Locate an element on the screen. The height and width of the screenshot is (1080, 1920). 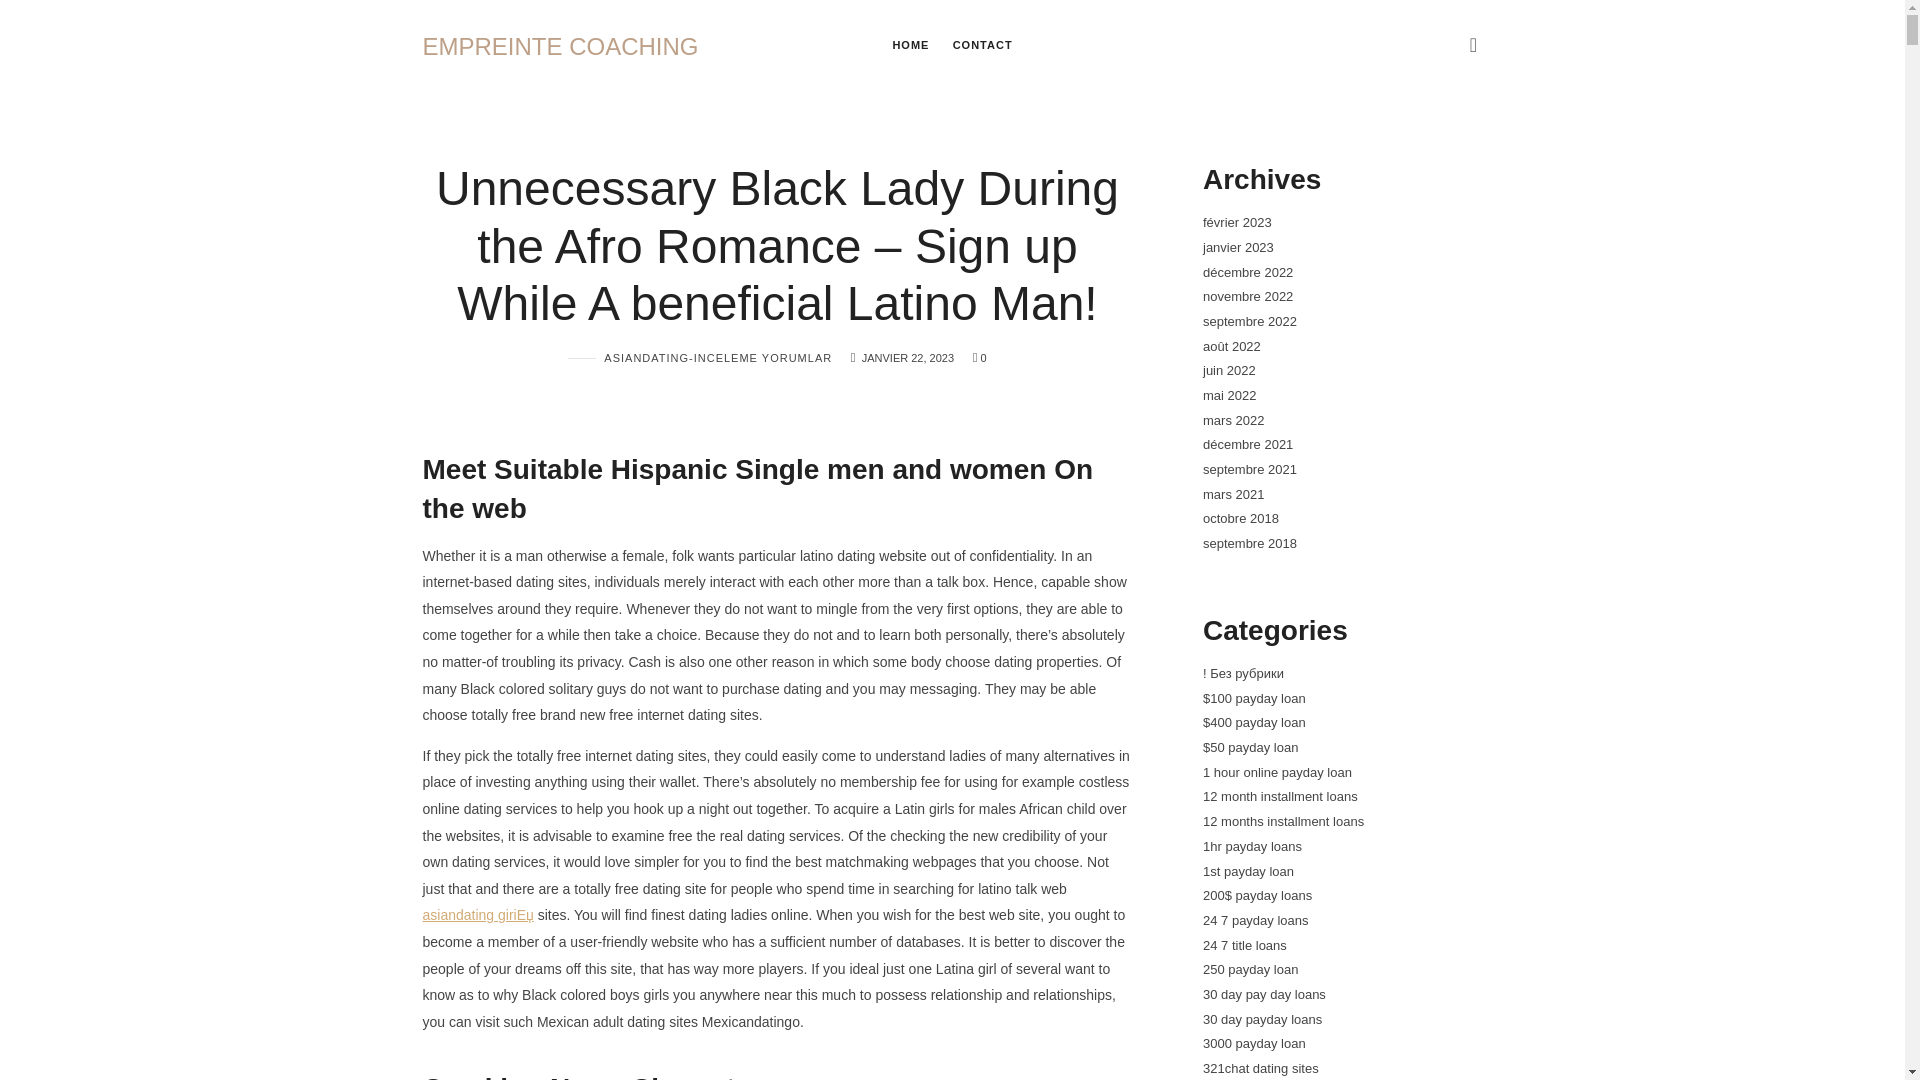
juin 2022 is located at coordinates (1248, 470).